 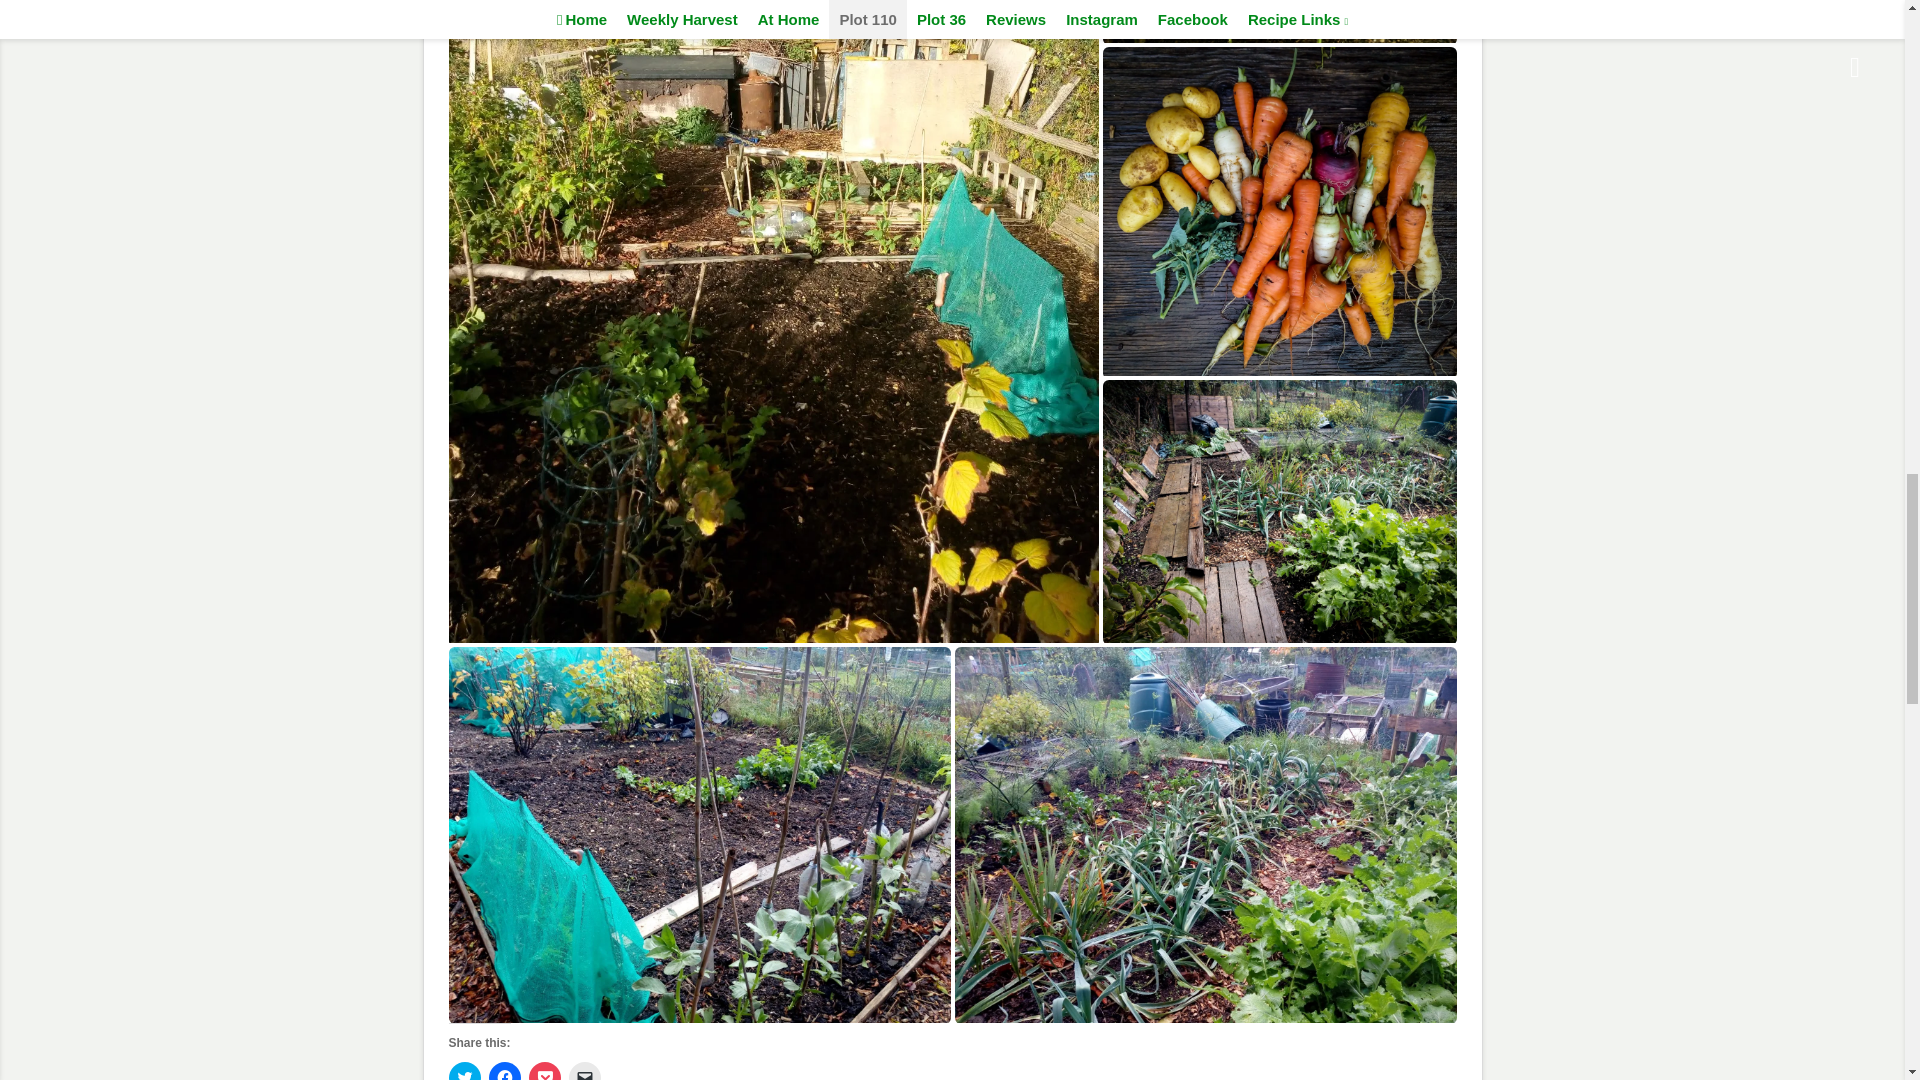 I want to click on Click to share on Pocket, so click(x=544, y=1070).